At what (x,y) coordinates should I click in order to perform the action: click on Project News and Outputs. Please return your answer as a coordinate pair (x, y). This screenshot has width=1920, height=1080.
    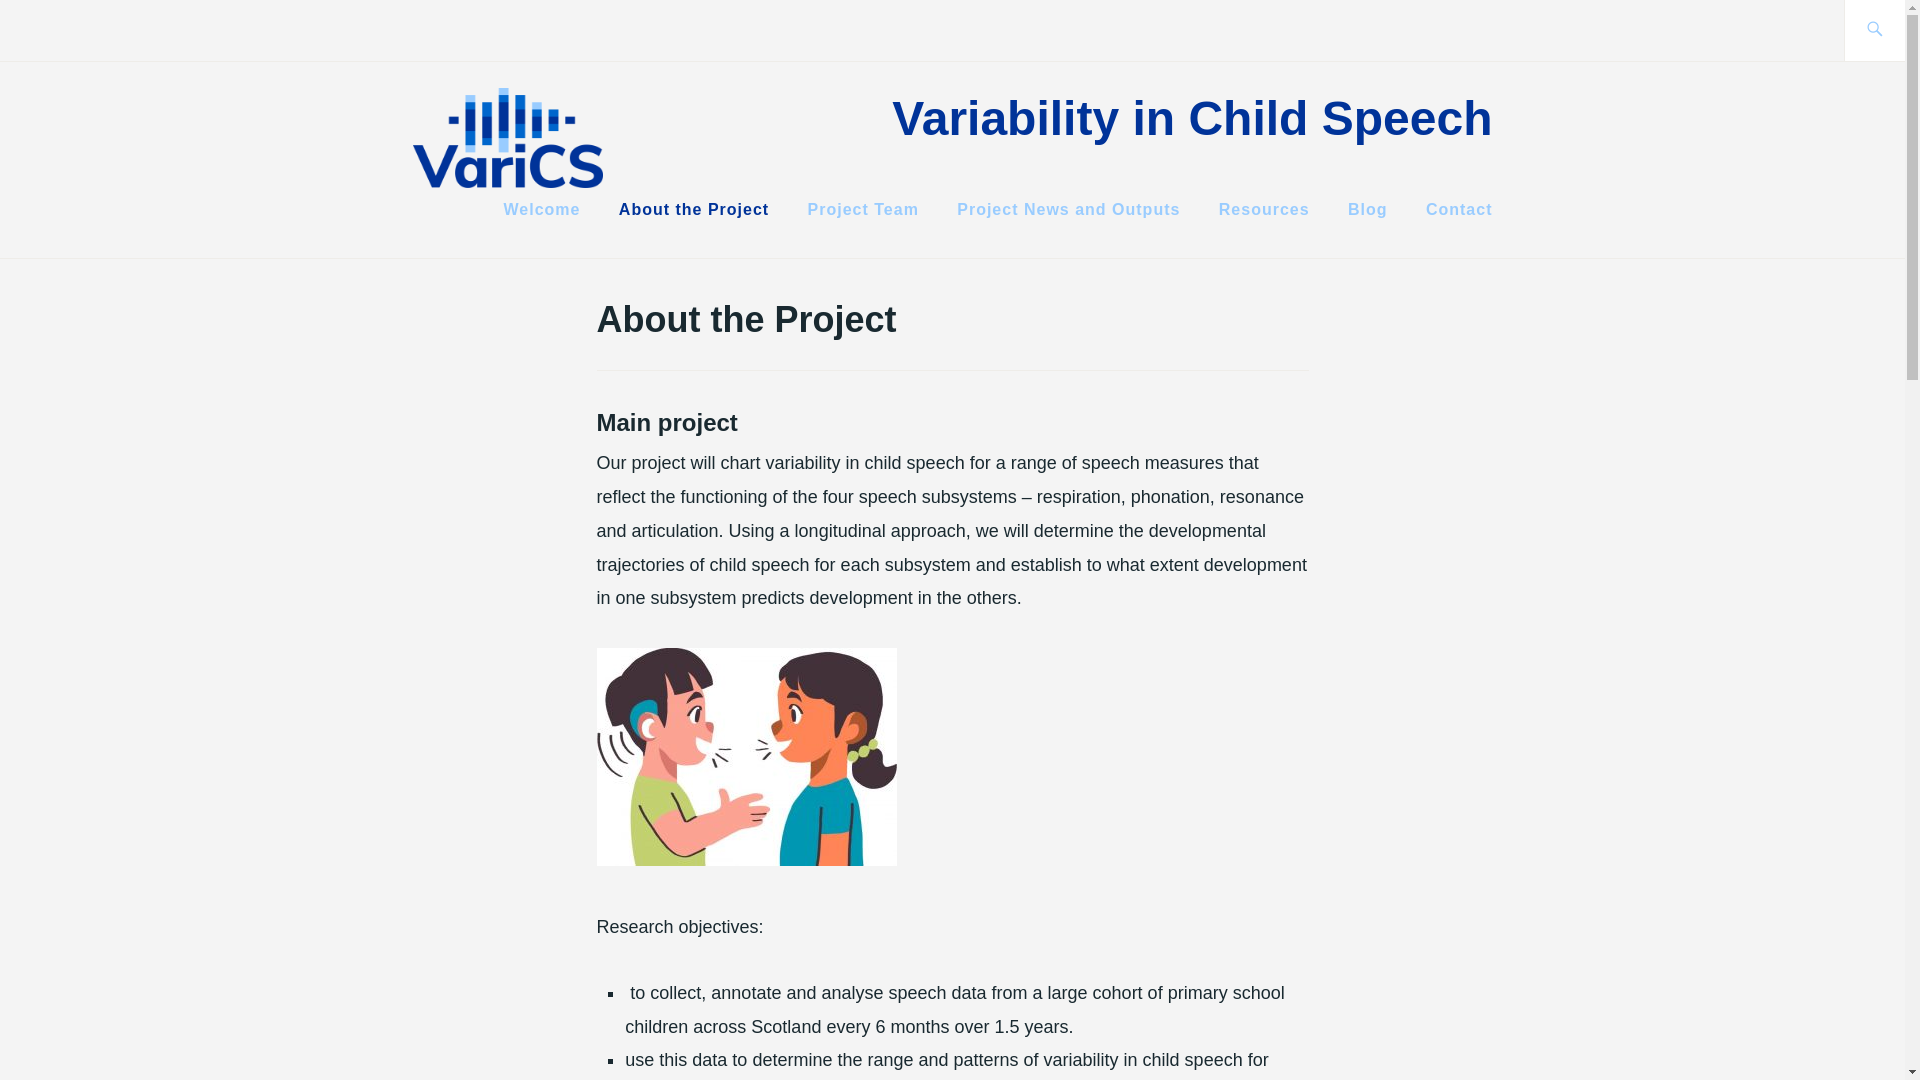
    Looking at the image, I should click on (1068, 210).